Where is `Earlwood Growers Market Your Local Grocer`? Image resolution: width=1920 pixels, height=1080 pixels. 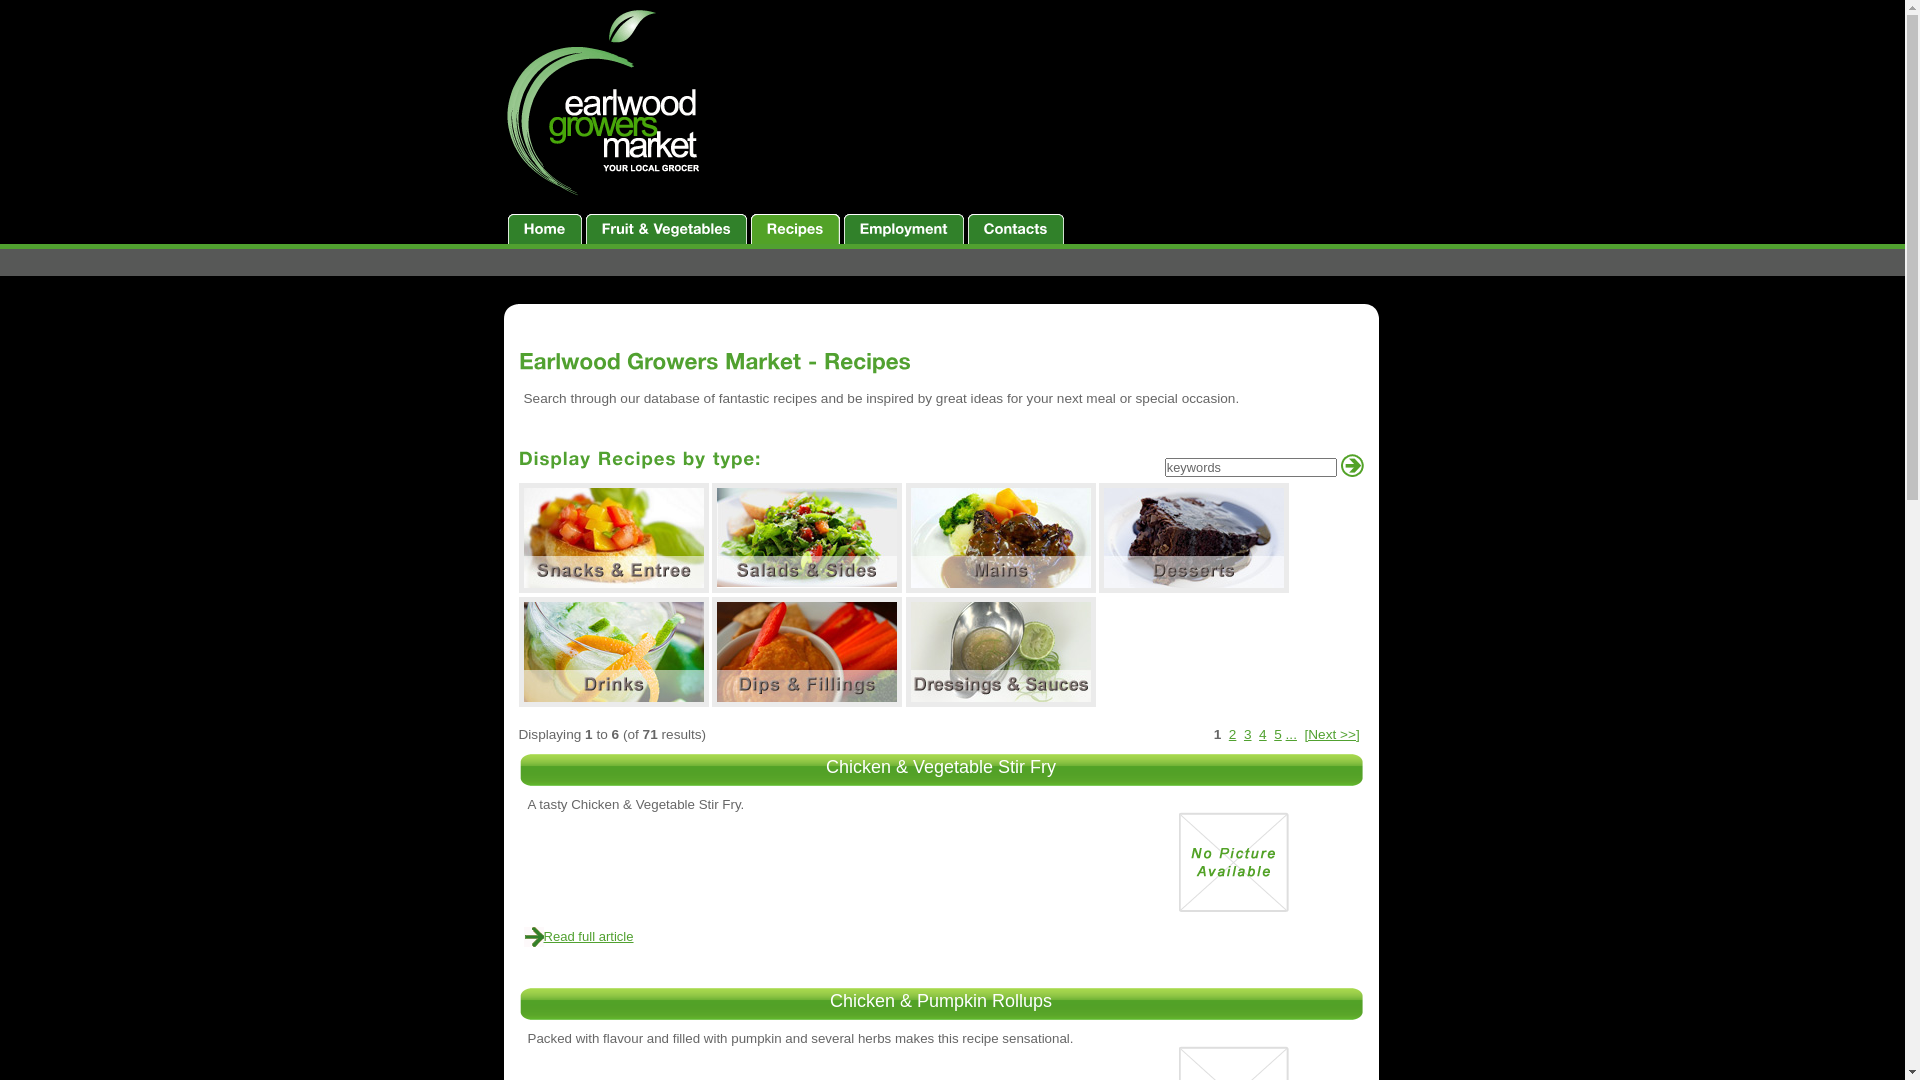 Earlwood Growers Market Your Local Grocer is located at coordinates (606, 104).